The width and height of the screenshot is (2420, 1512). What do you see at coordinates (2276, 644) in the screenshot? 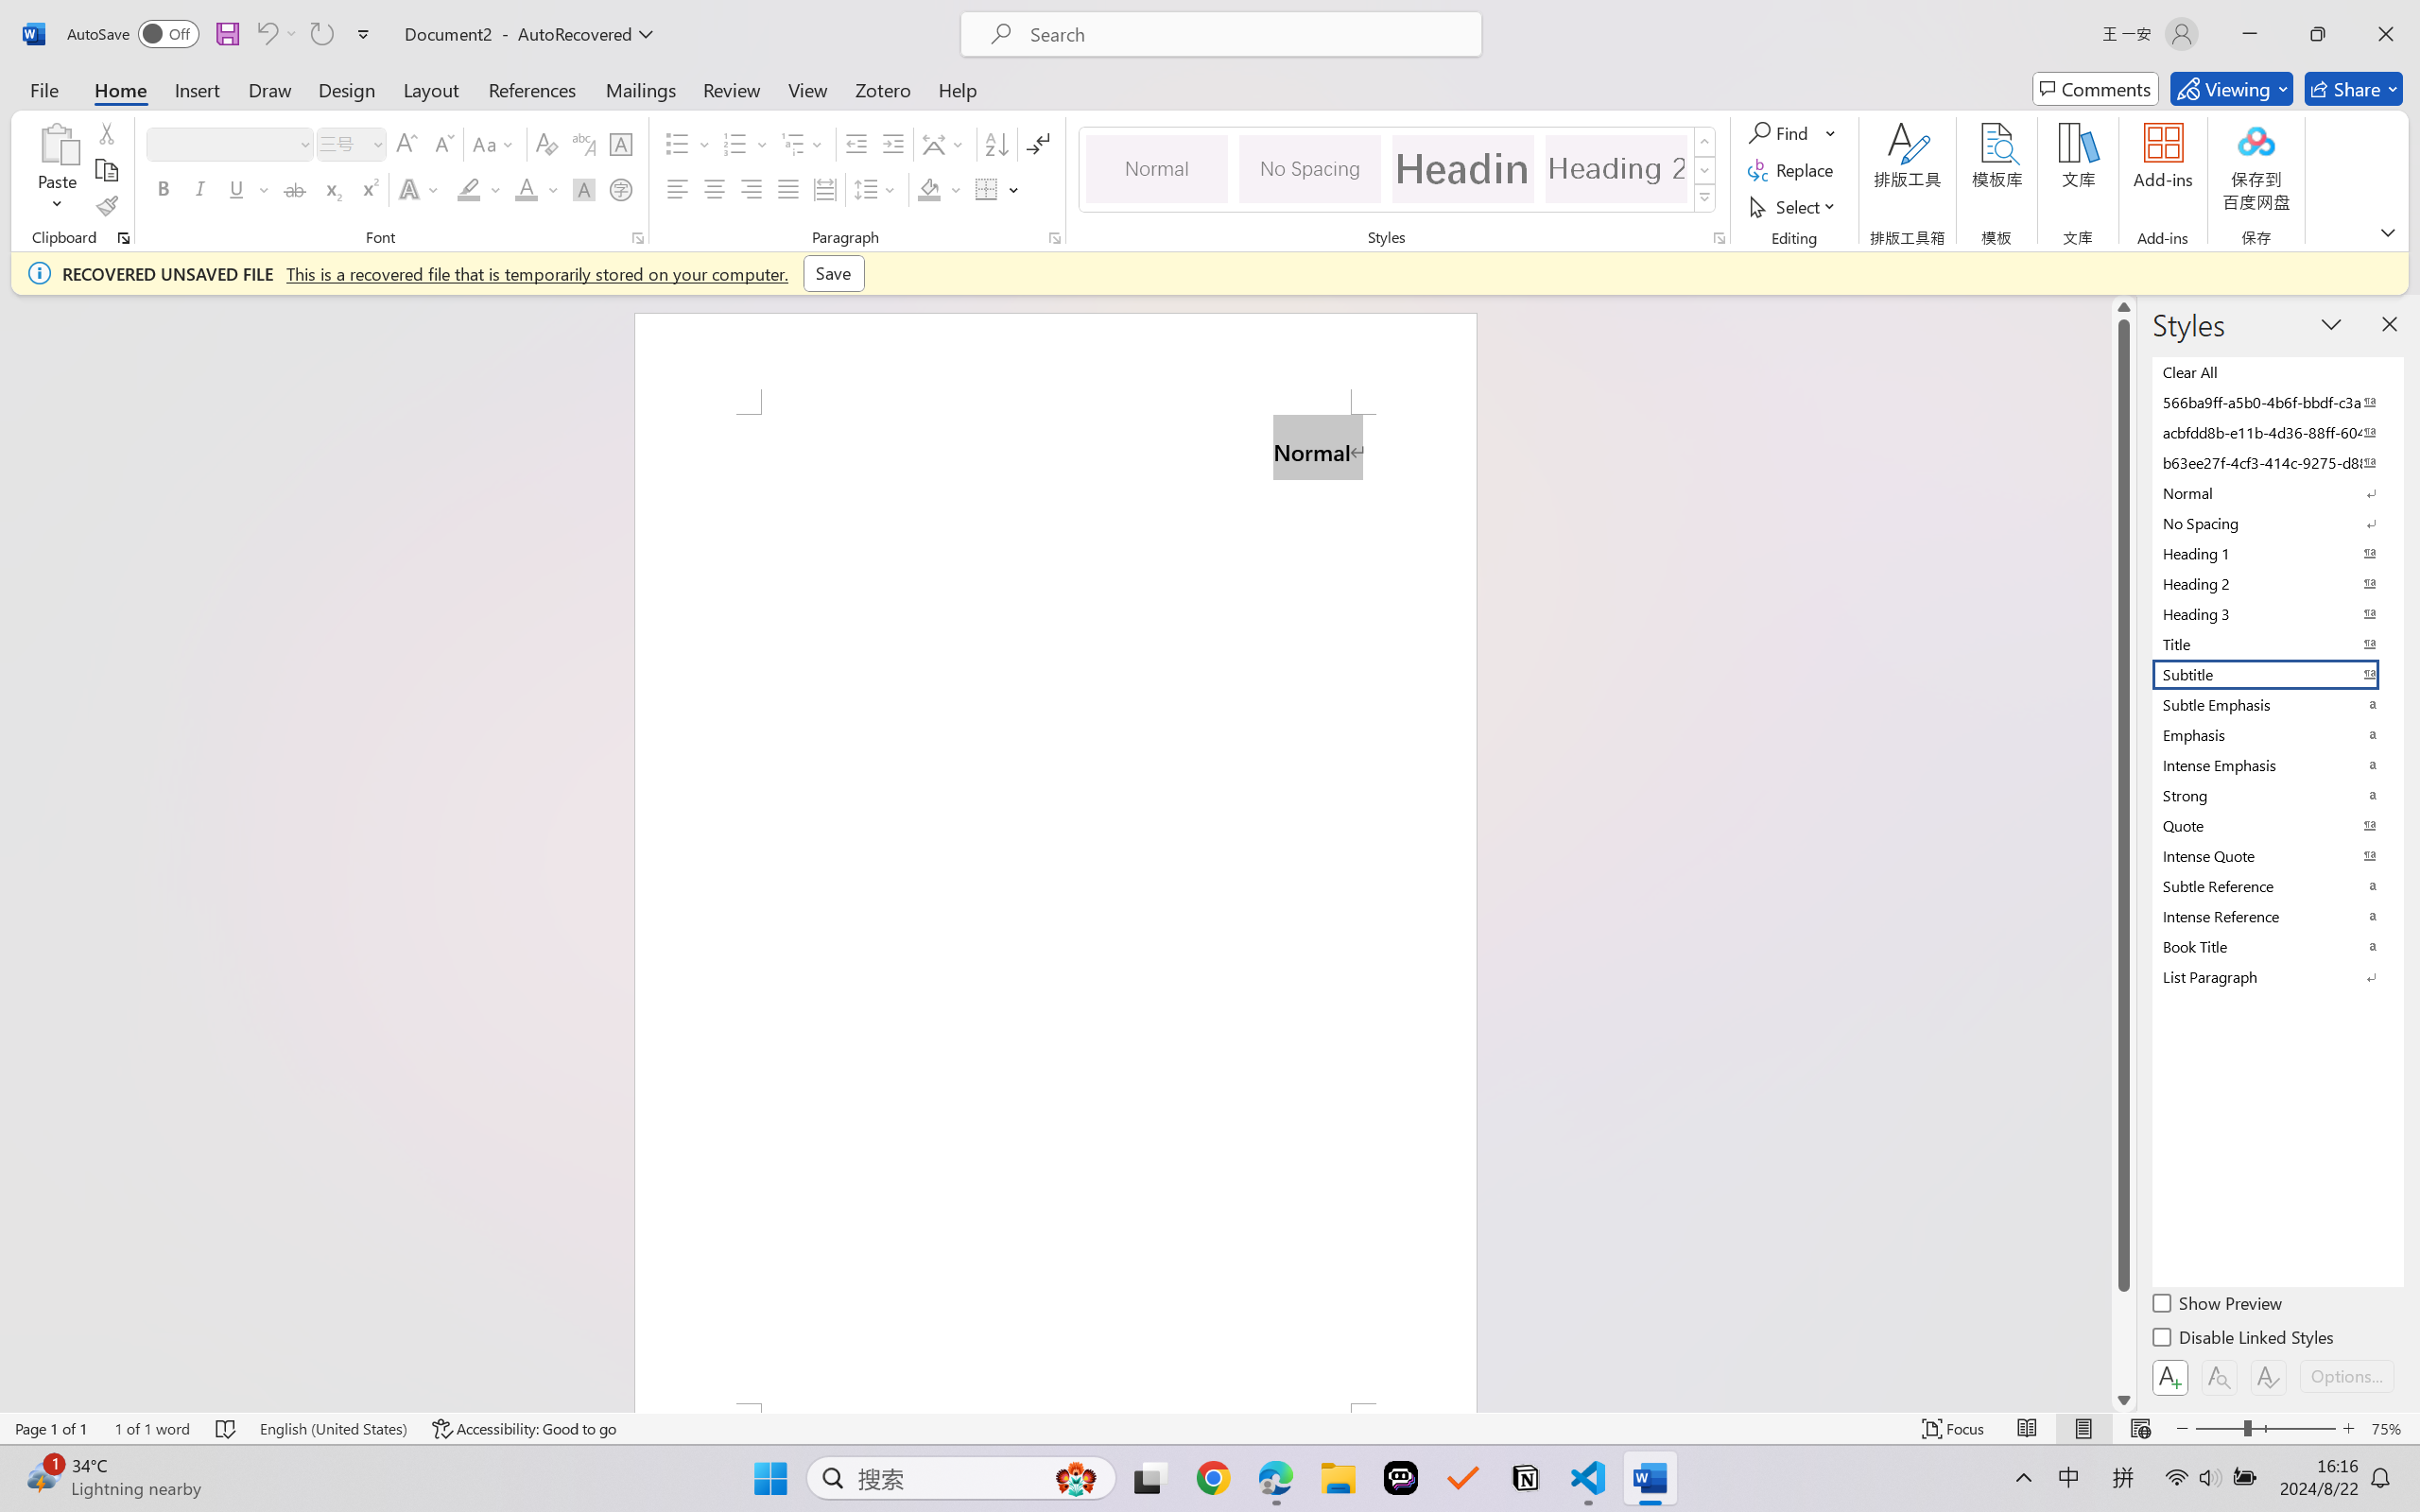
I see `Title` at bounding box center [2276, 644].